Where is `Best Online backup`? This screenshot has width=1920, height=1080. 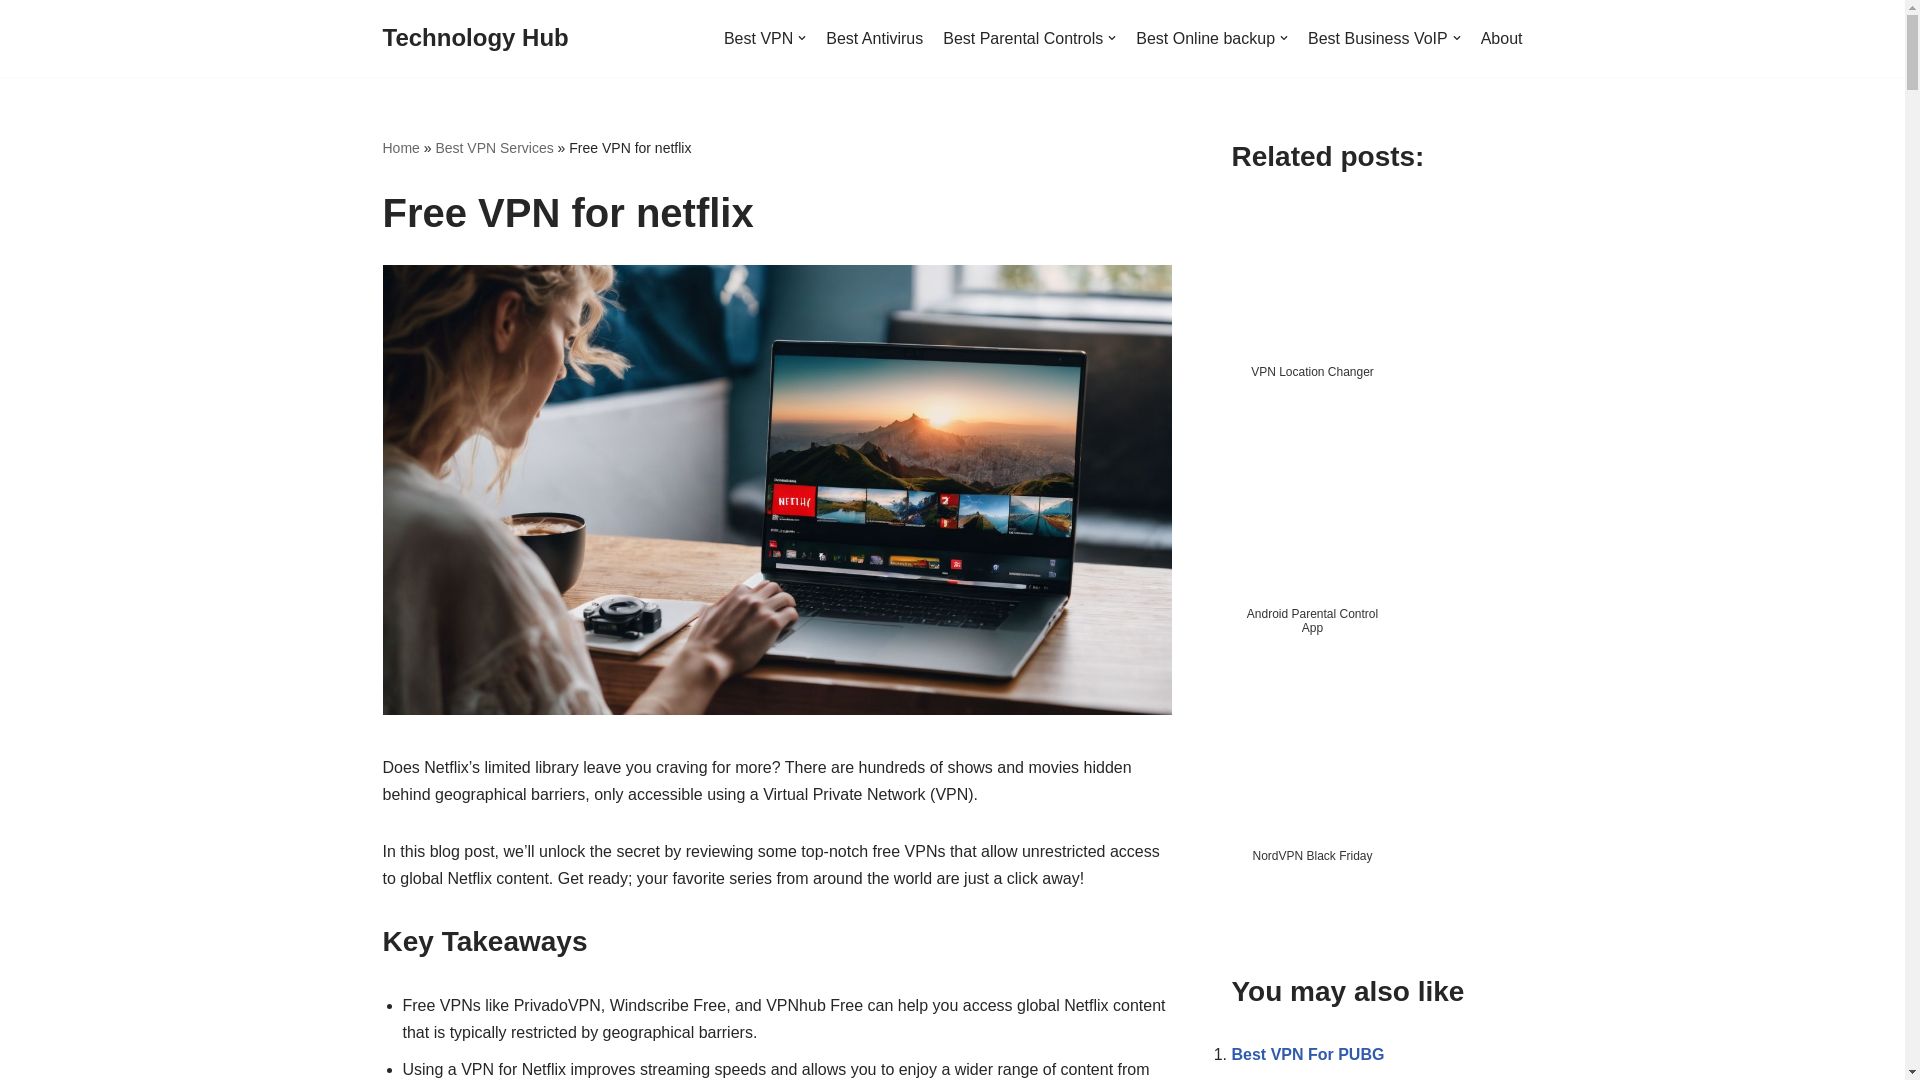
Best Online backup is located at coordinates (1212, 38).